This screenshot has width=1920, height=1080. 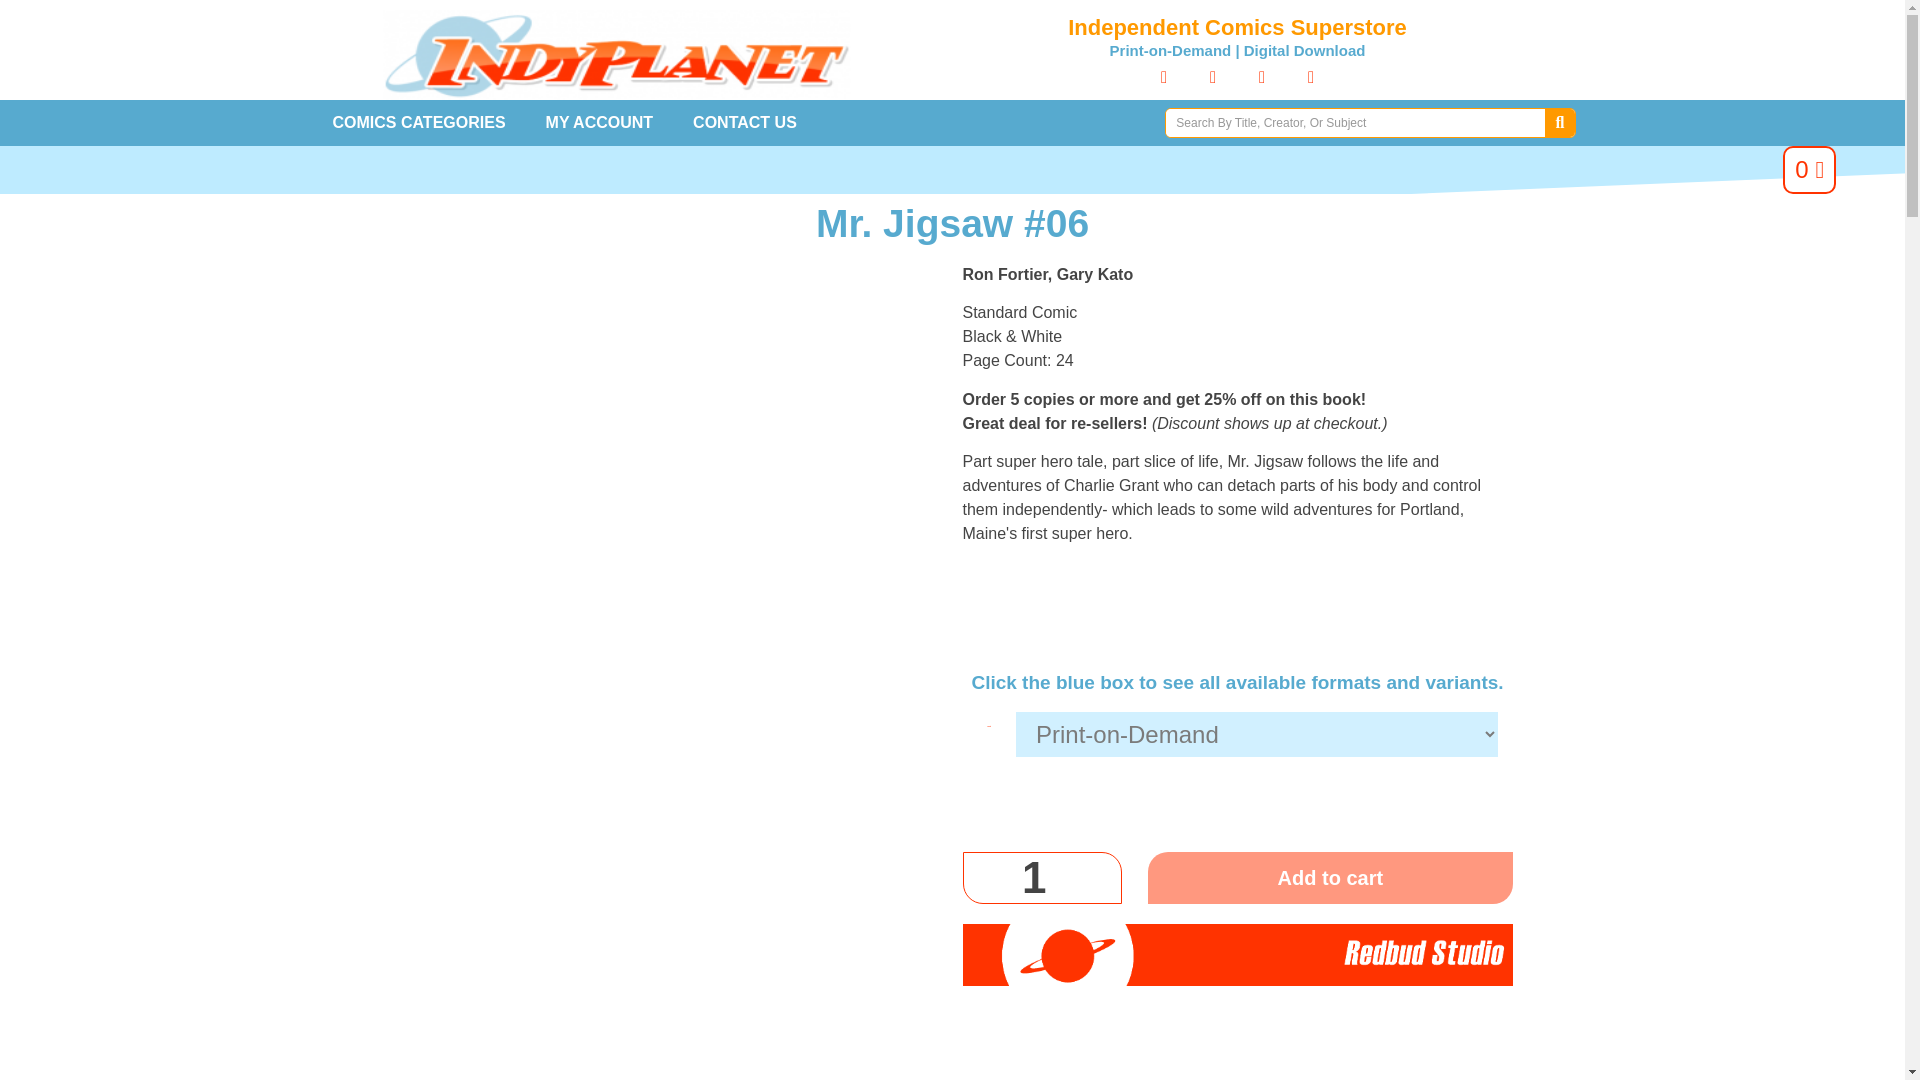 What do you see at coordinates (745, 122) in the screenshot?
I see `CONTACT US` at bounding box center [745, 122].